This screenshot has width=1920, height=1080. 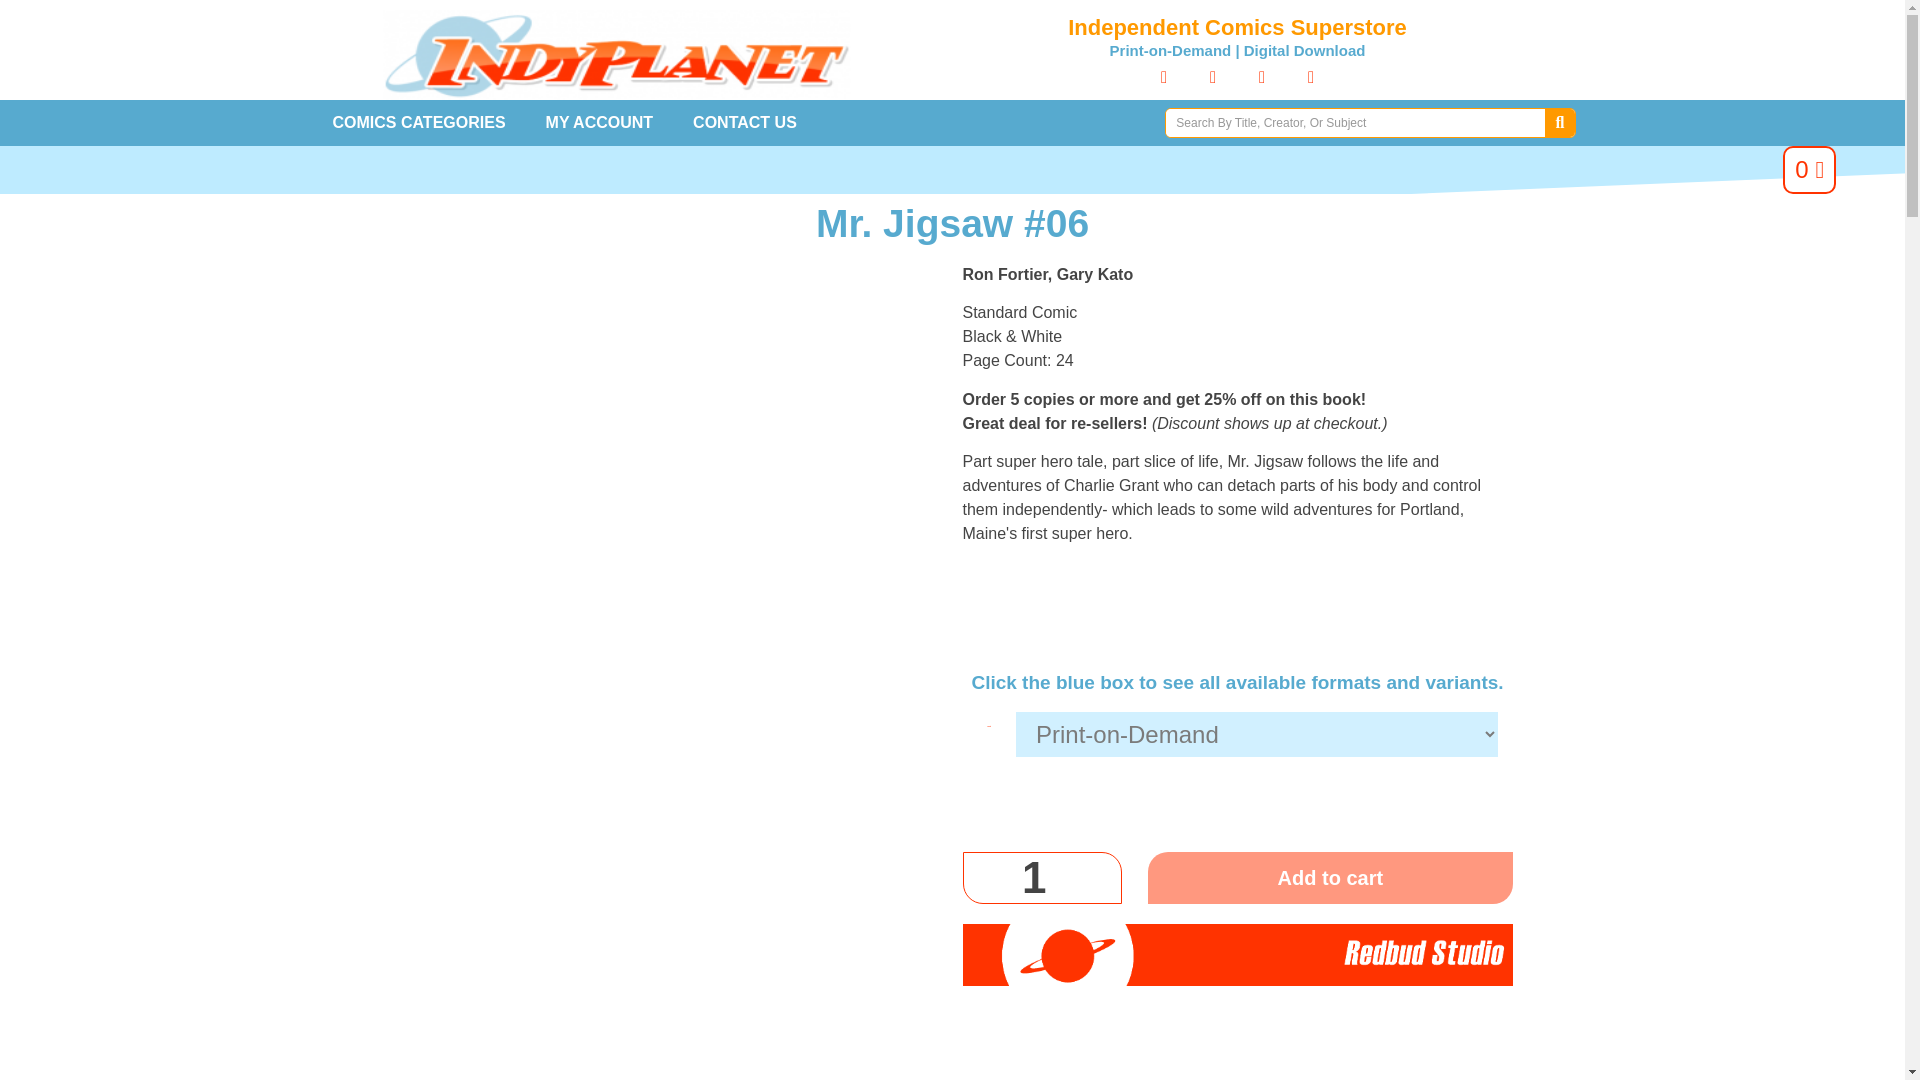 What do you see at coordinates (745, 122) in the screenshot?
I see `CONTACT US` at bounding box center [745, 122].